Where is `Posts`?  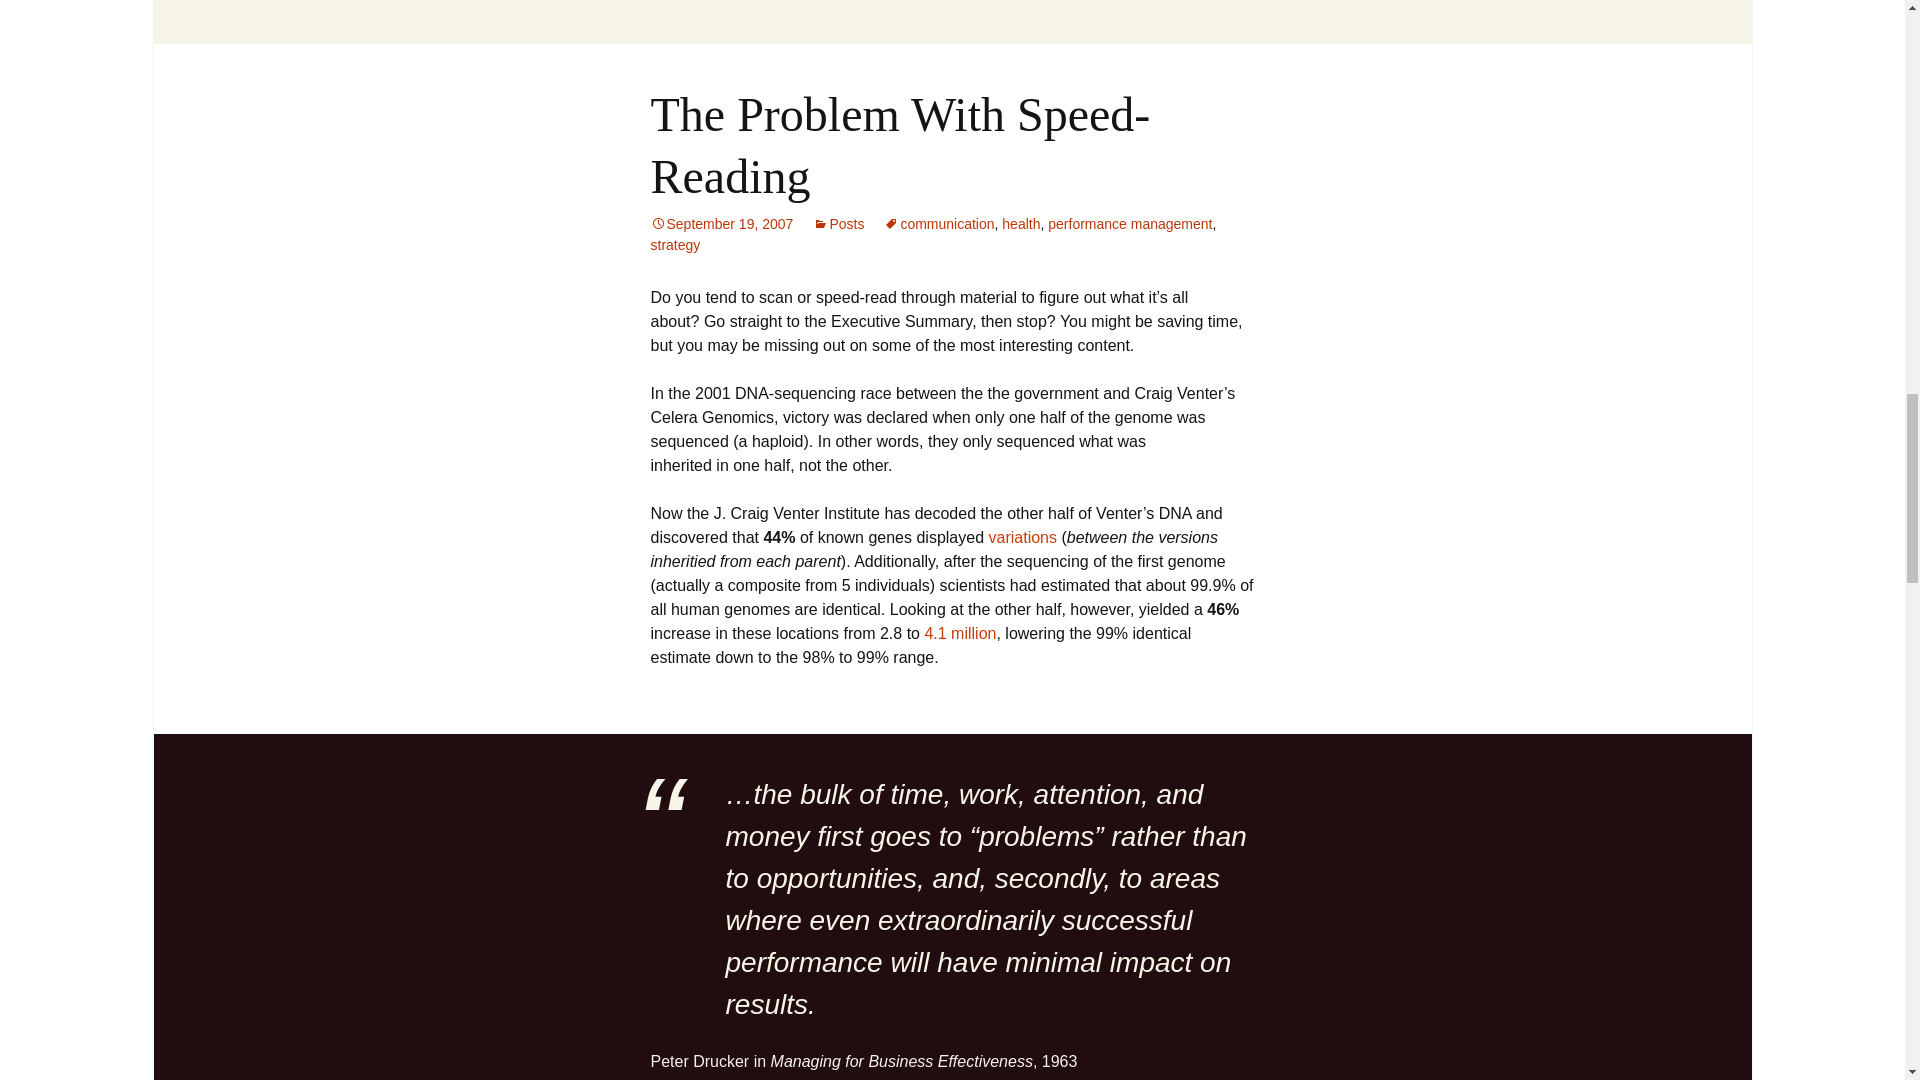
Posts is located at coordinates (838, 224).